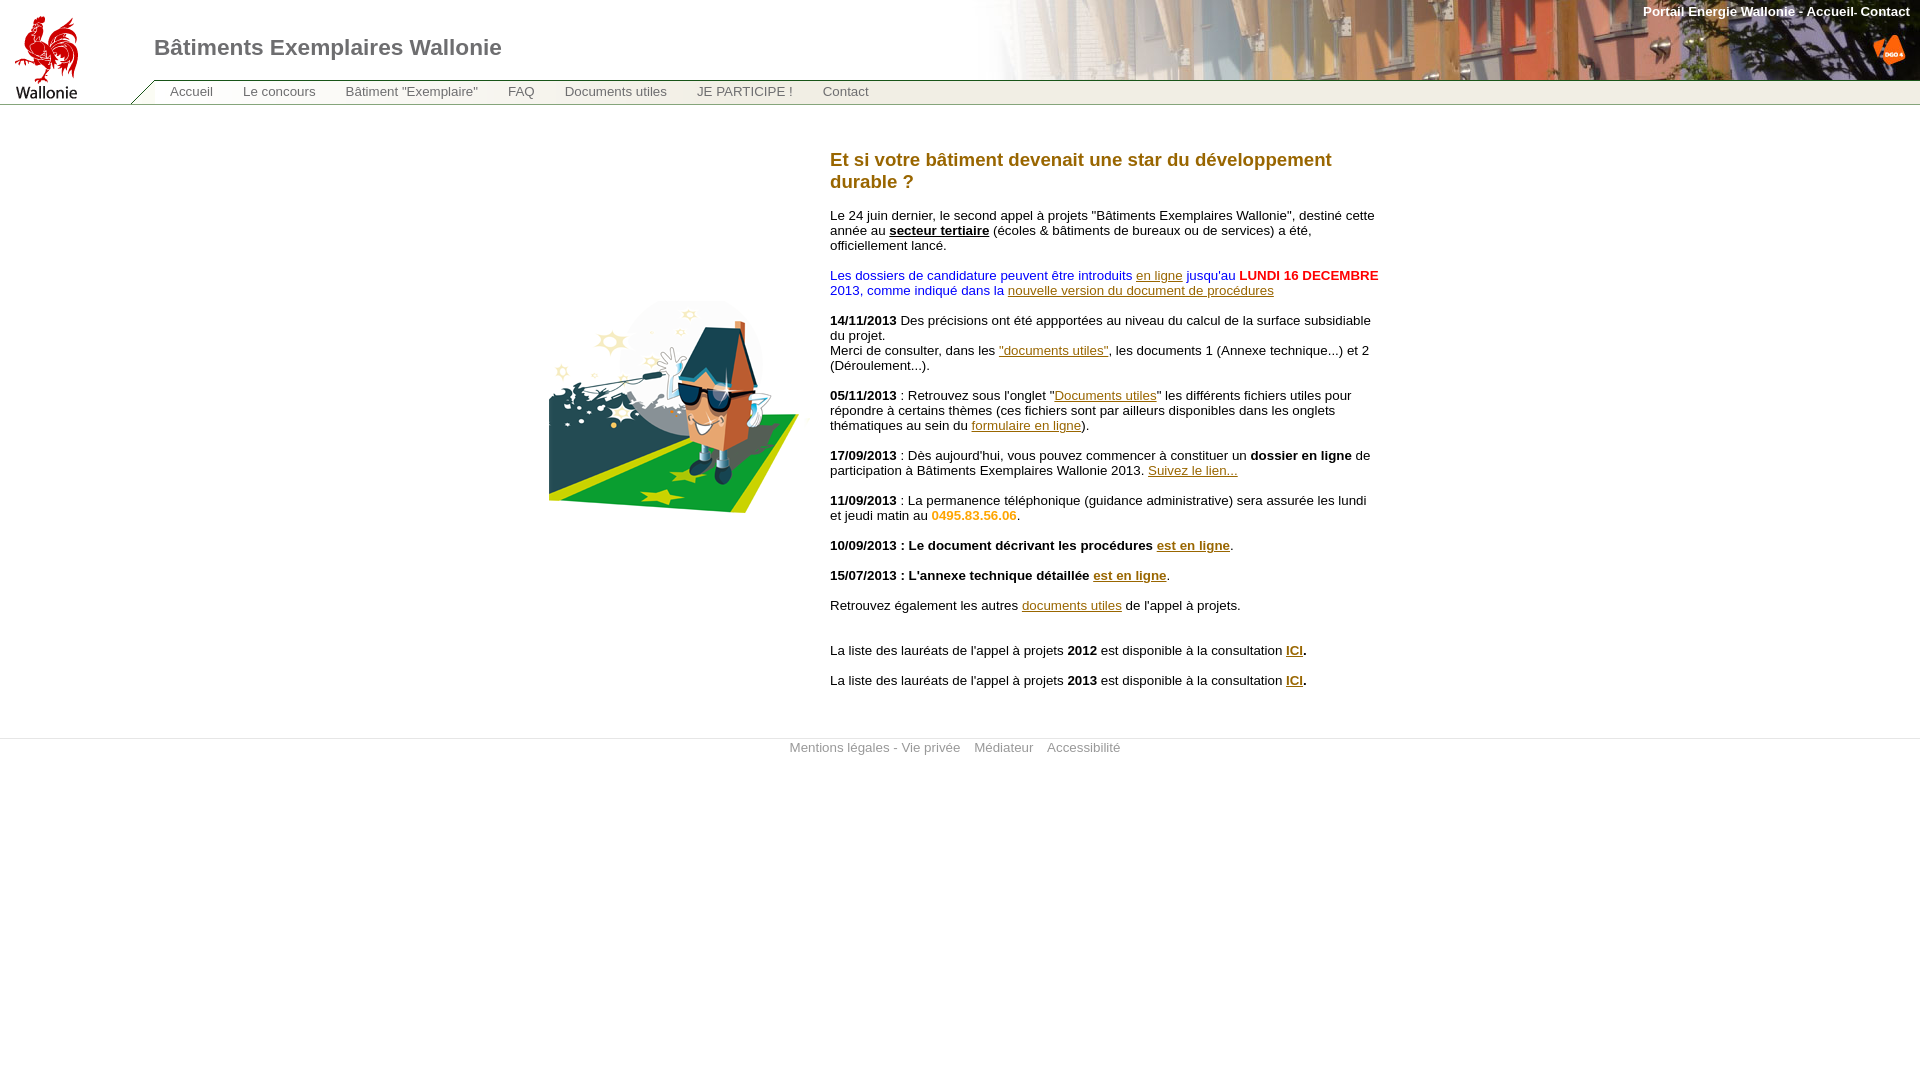 The width and height of the screenshot is (1920, 1080). I want to click on Accueil, so click(189, 108).